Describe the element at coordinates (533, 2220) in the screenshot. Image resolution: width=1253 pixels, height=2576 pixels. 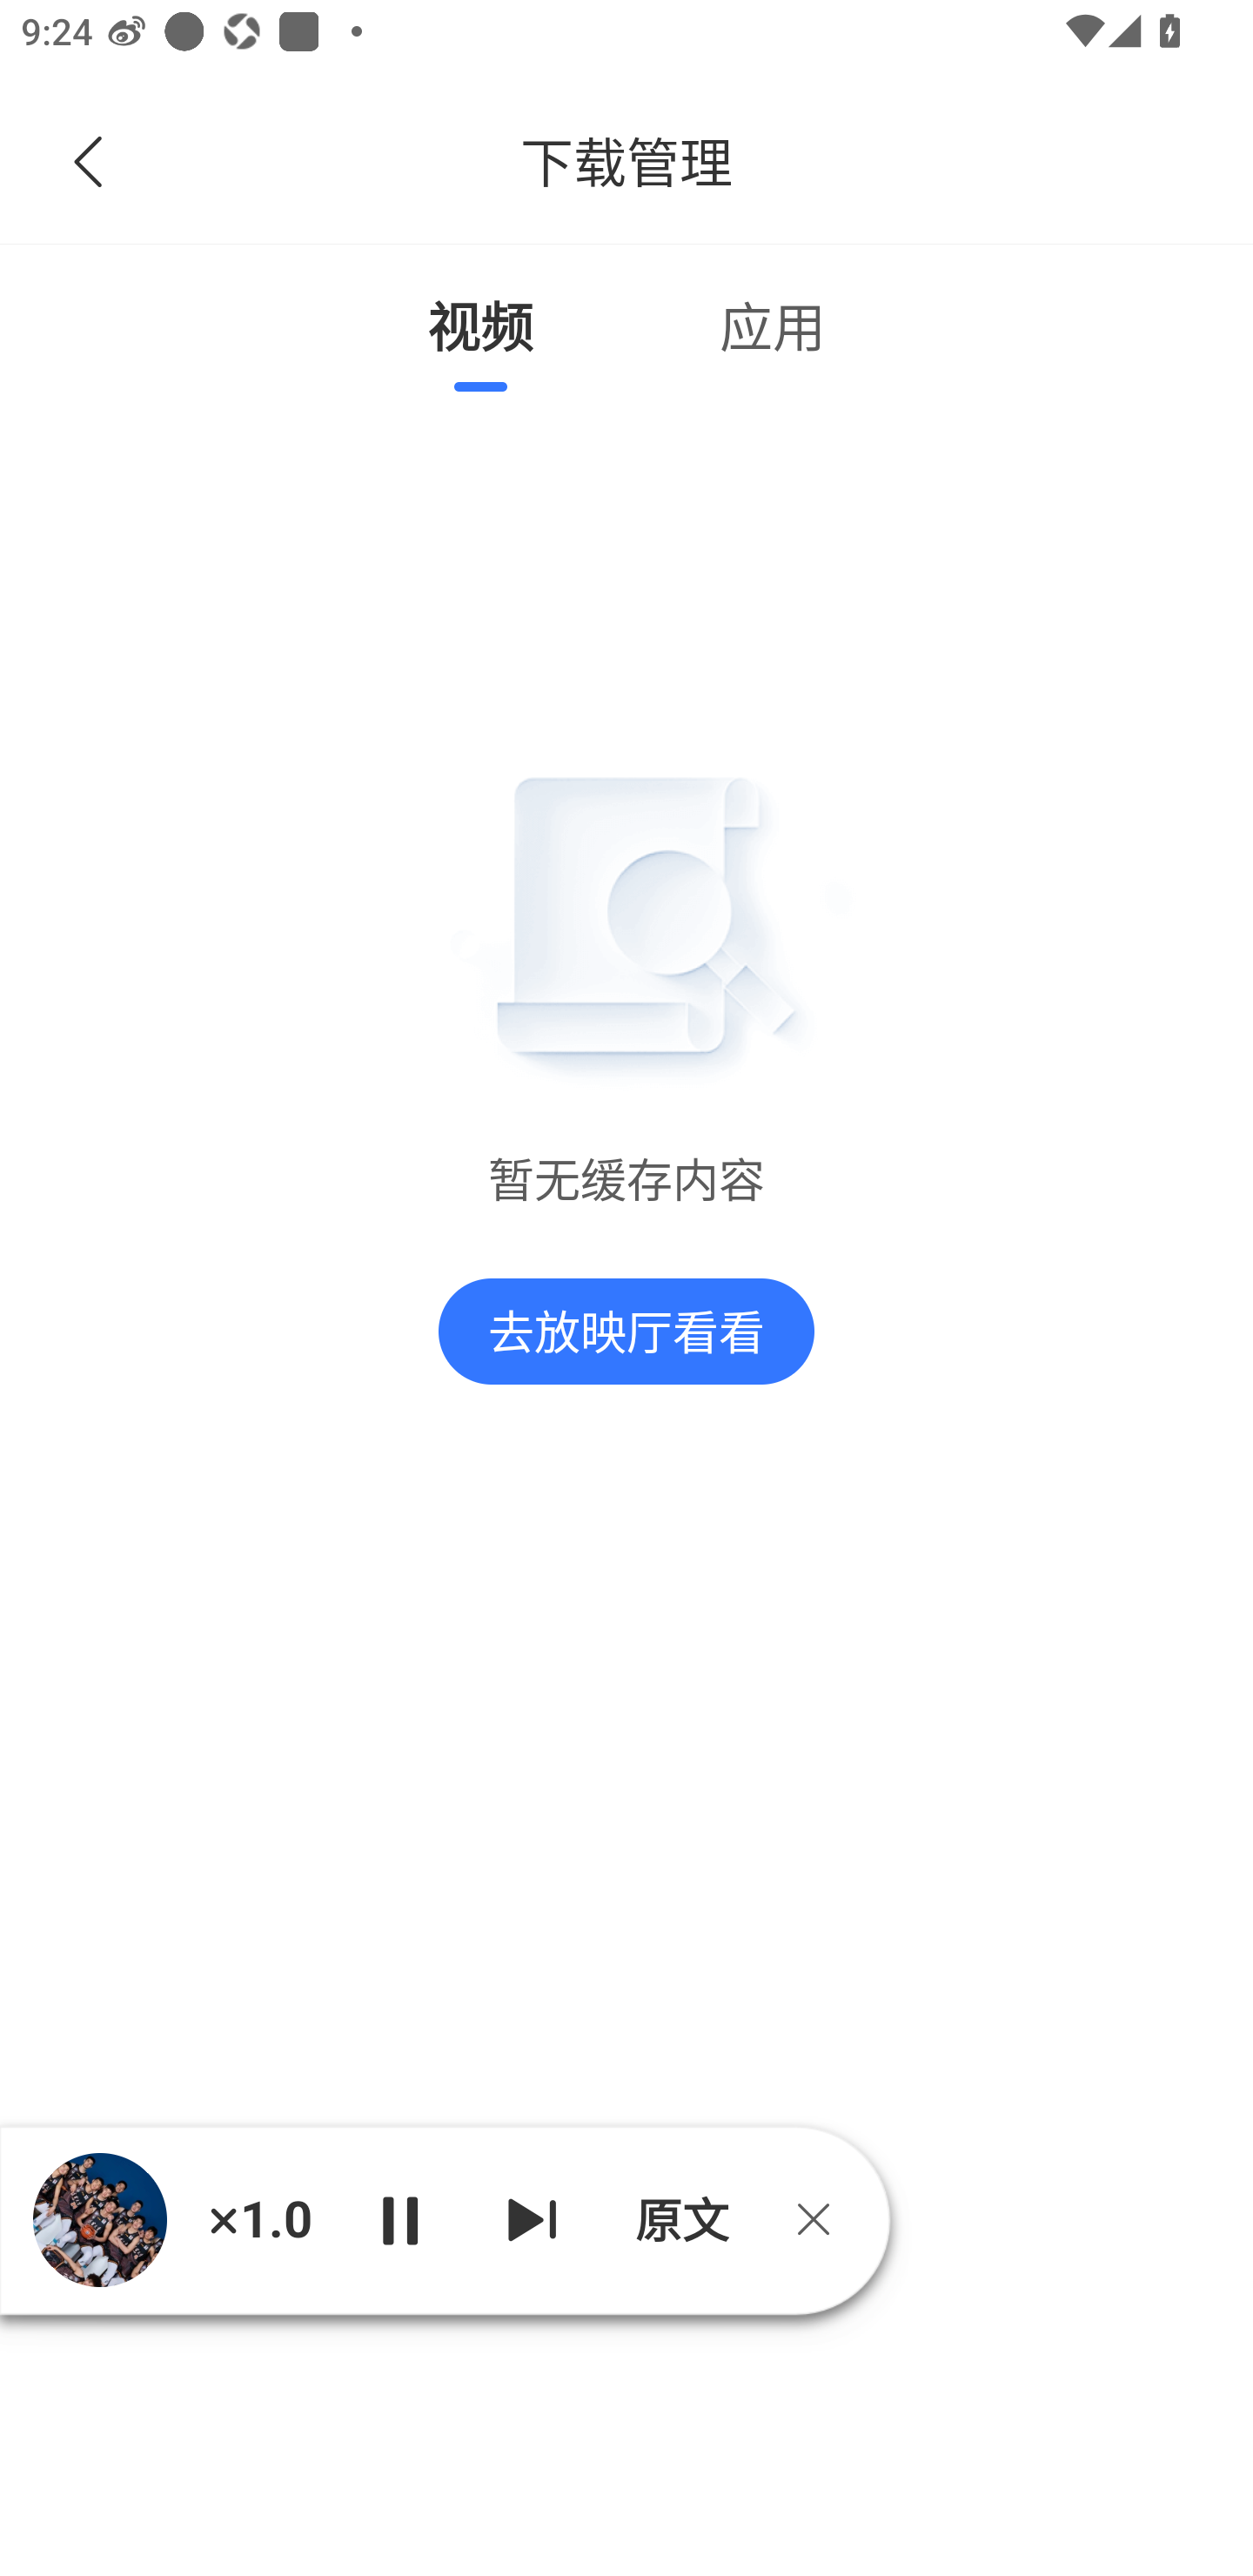
I see ` 下一个` at that location.